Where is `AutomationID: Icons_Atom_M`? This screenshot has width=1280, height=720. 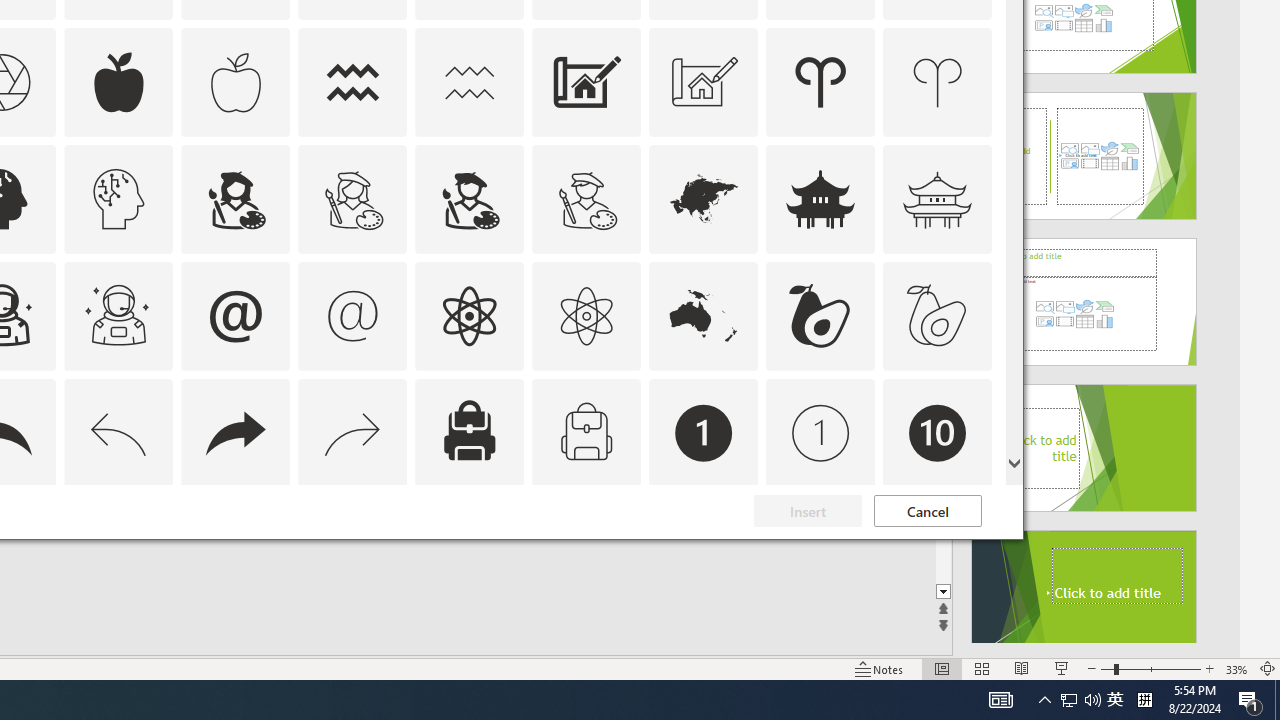 AutomationID: Icons_Atom_M is located at coordinates (586, 316).